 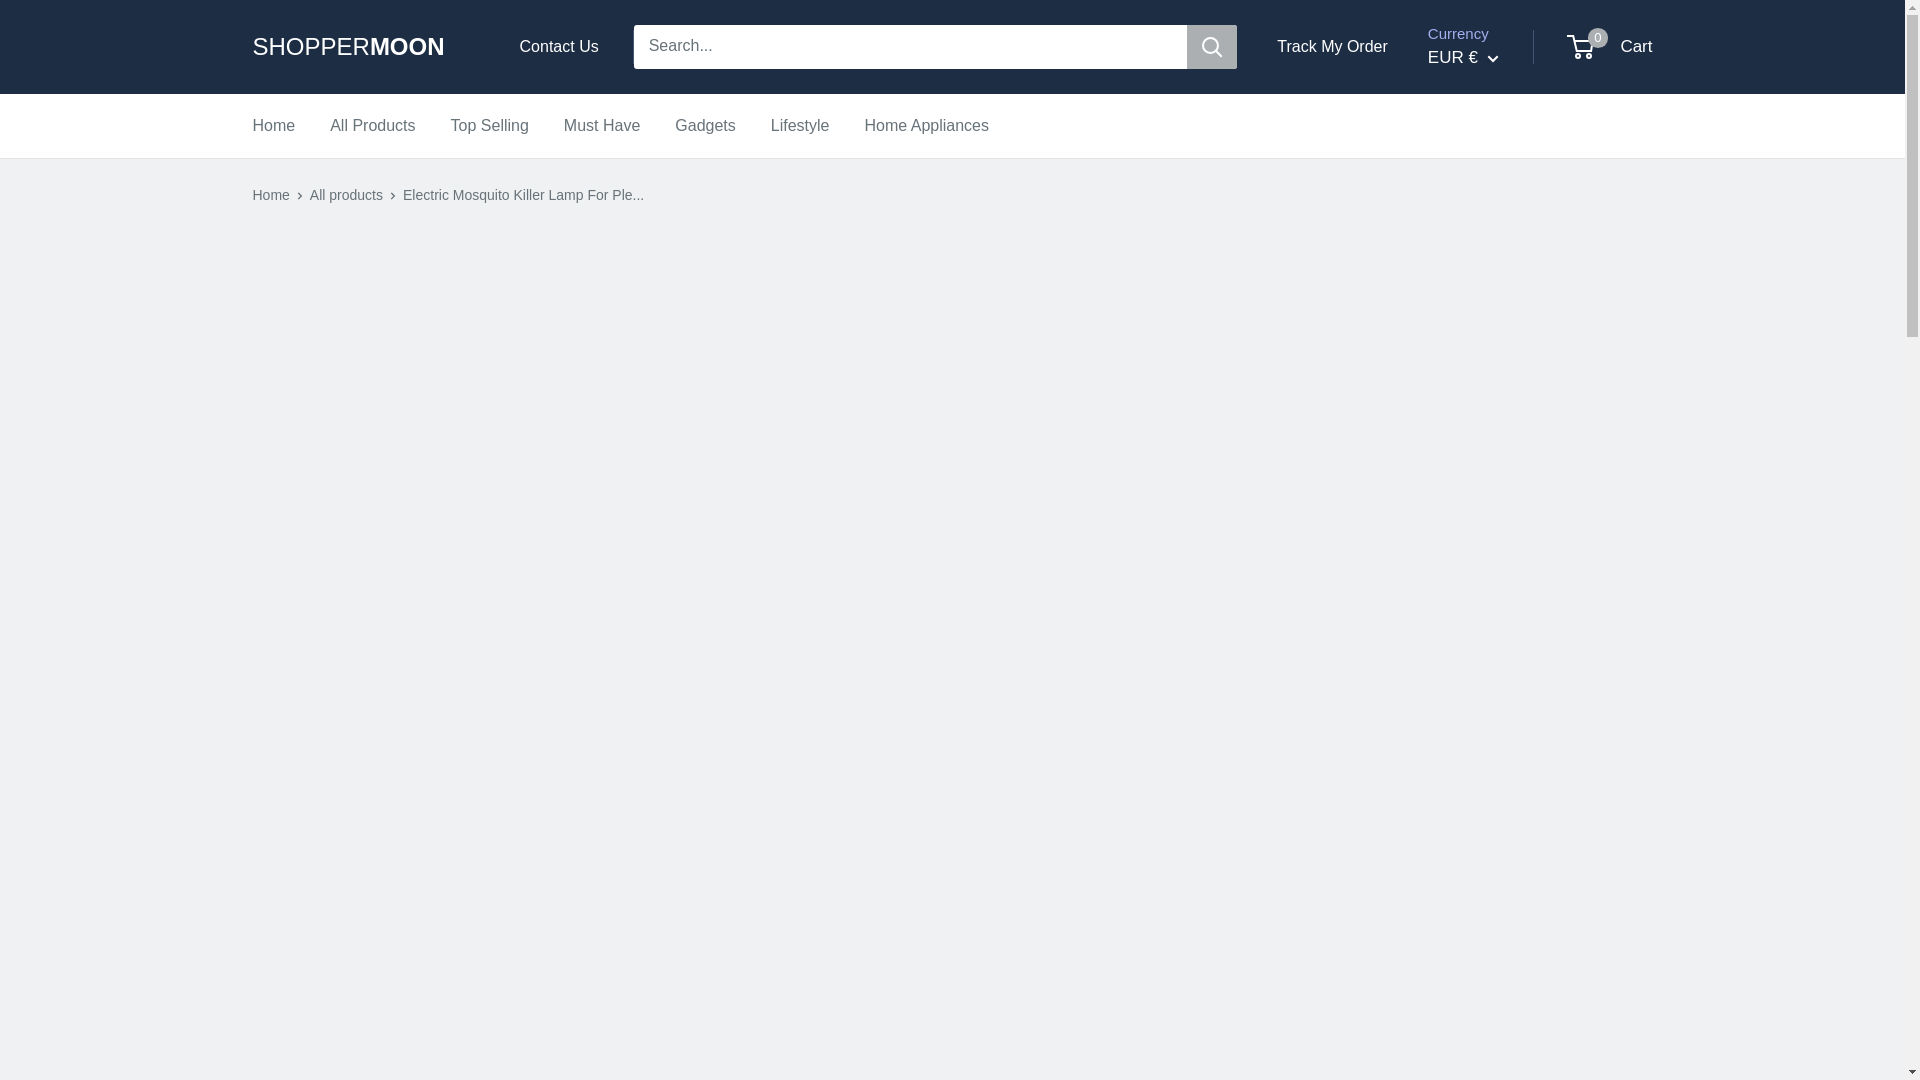 I want to click on MXN, so click(x=1492, y=482).